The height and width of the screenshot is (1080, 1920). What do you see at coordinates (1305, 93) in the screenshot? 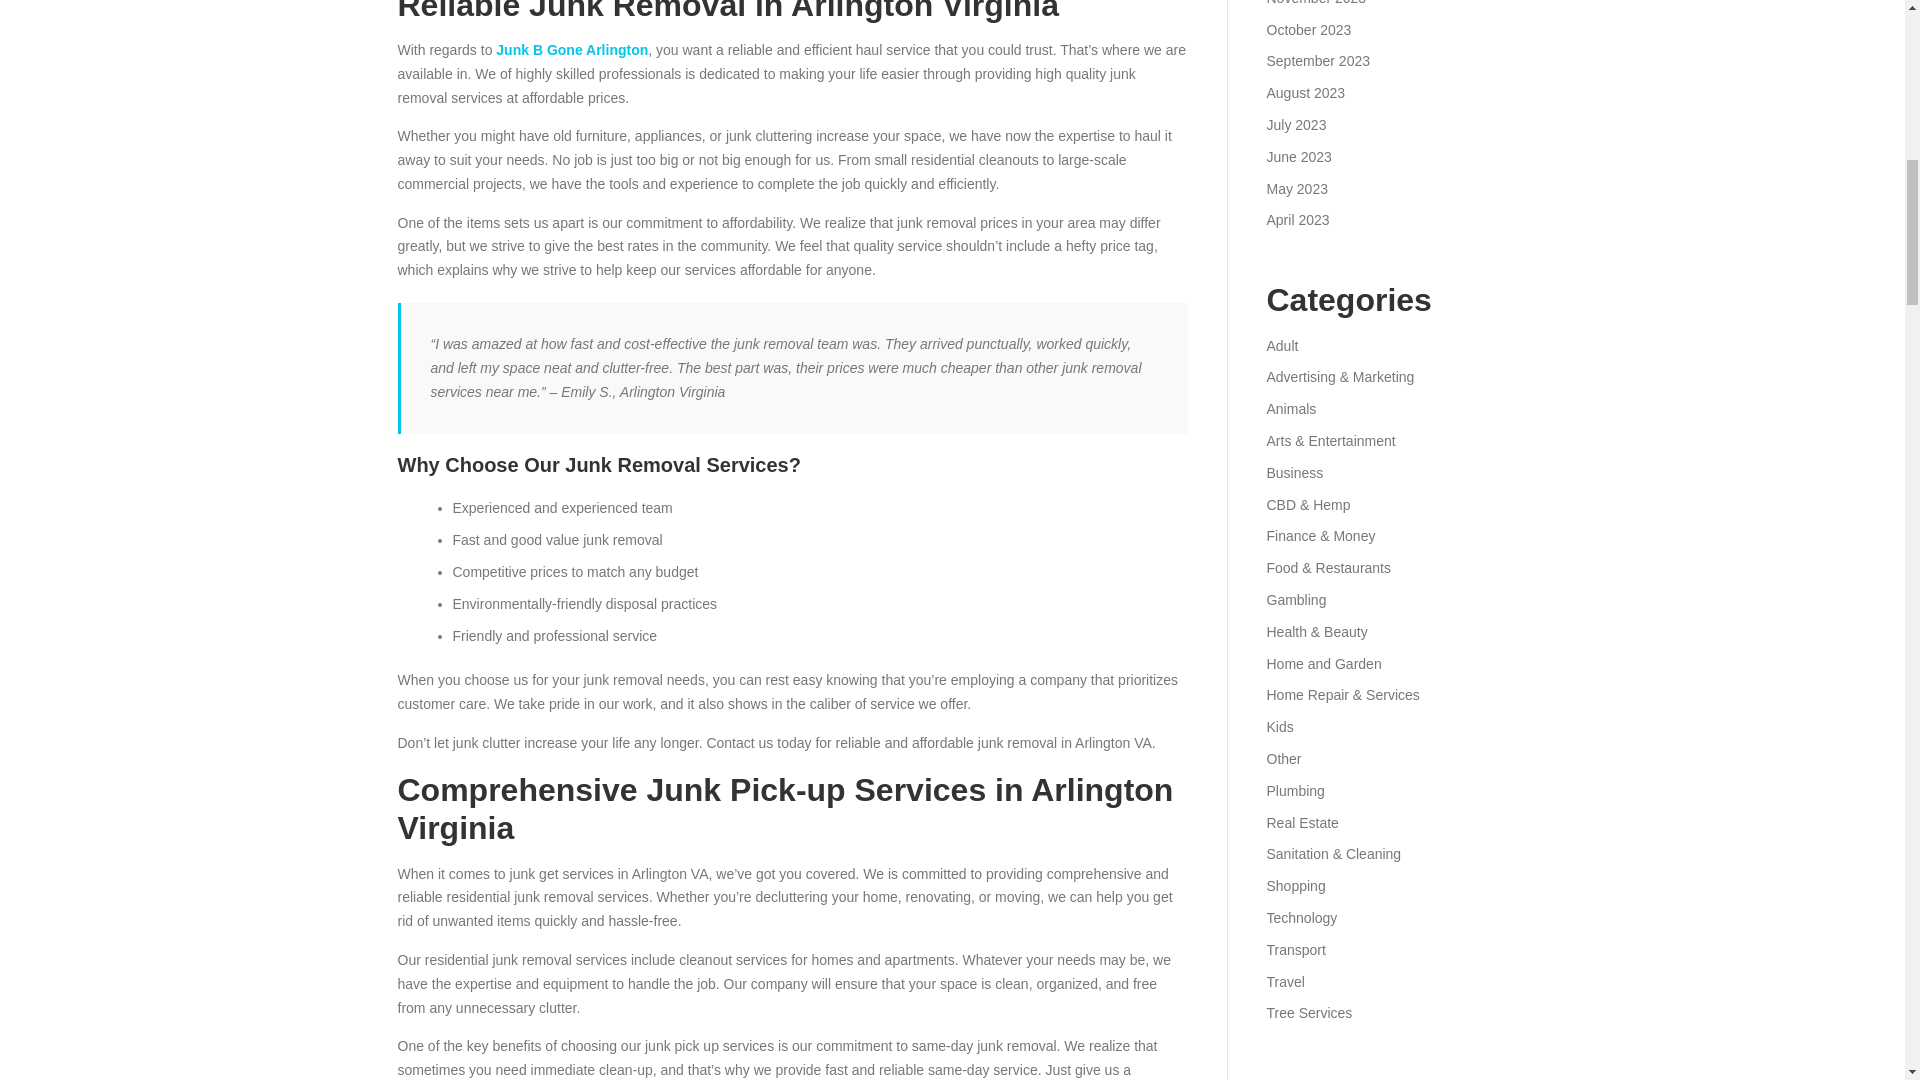
I see `August 2023` at bounding box center [1305, 93].